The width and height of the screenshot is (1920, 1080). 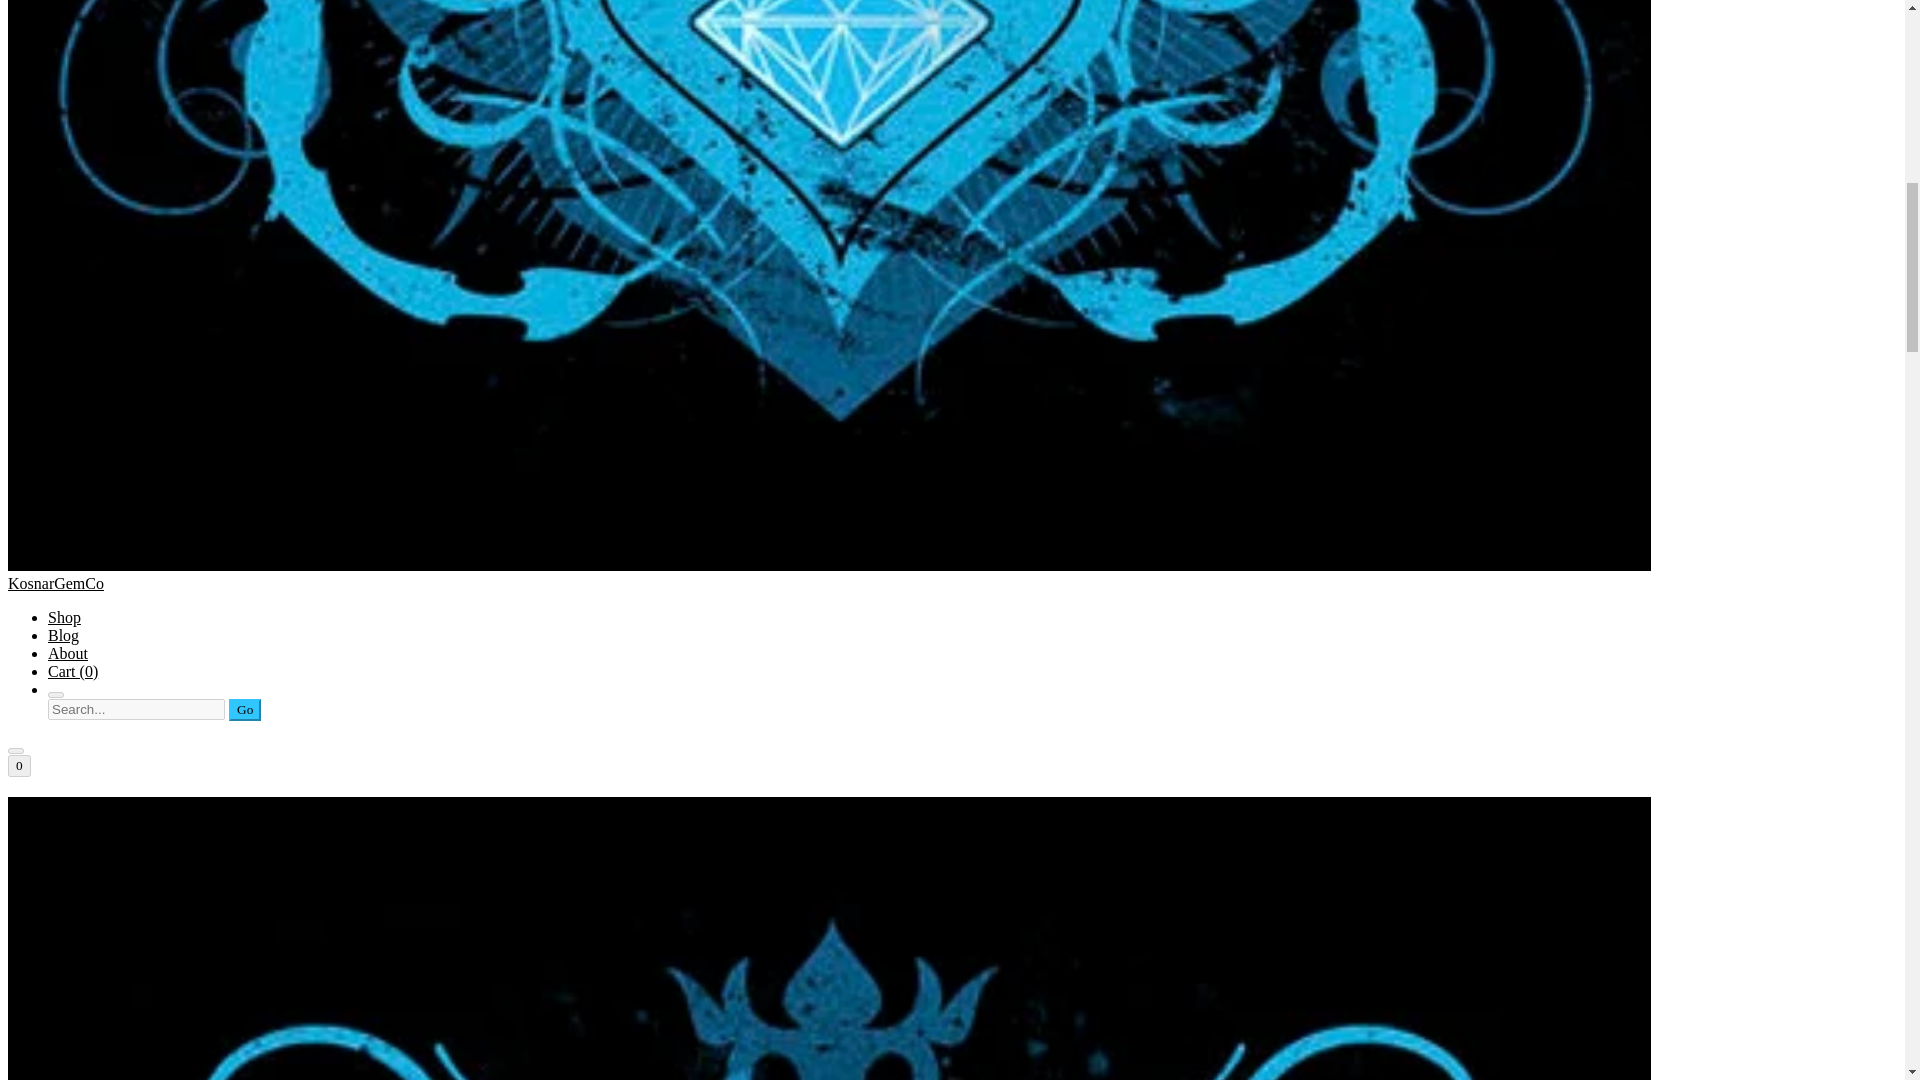 What do you see at coordinates (68, 653) in the screenshot?
I see `About` at bounding box center [68, 653].